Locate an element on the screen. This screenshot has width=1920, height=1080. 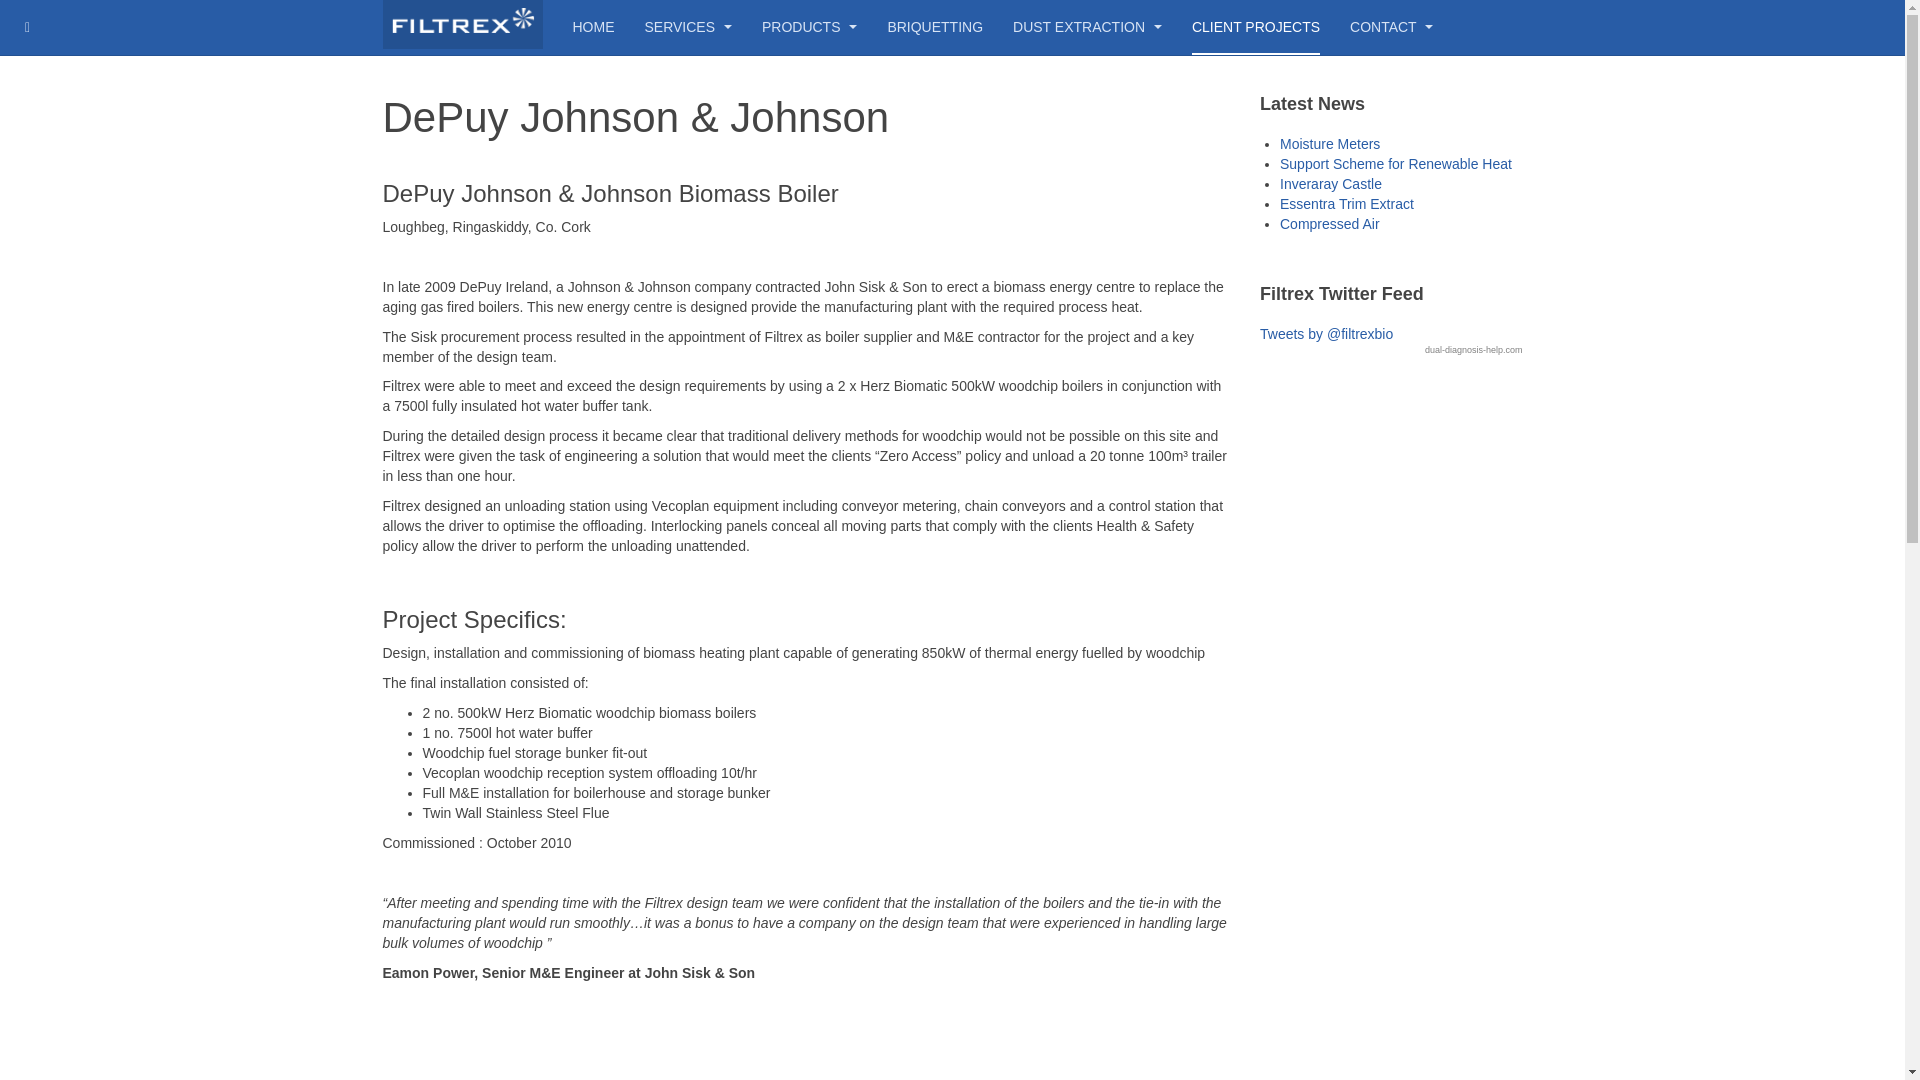
SERVICES is located at coordinates (687, 28).